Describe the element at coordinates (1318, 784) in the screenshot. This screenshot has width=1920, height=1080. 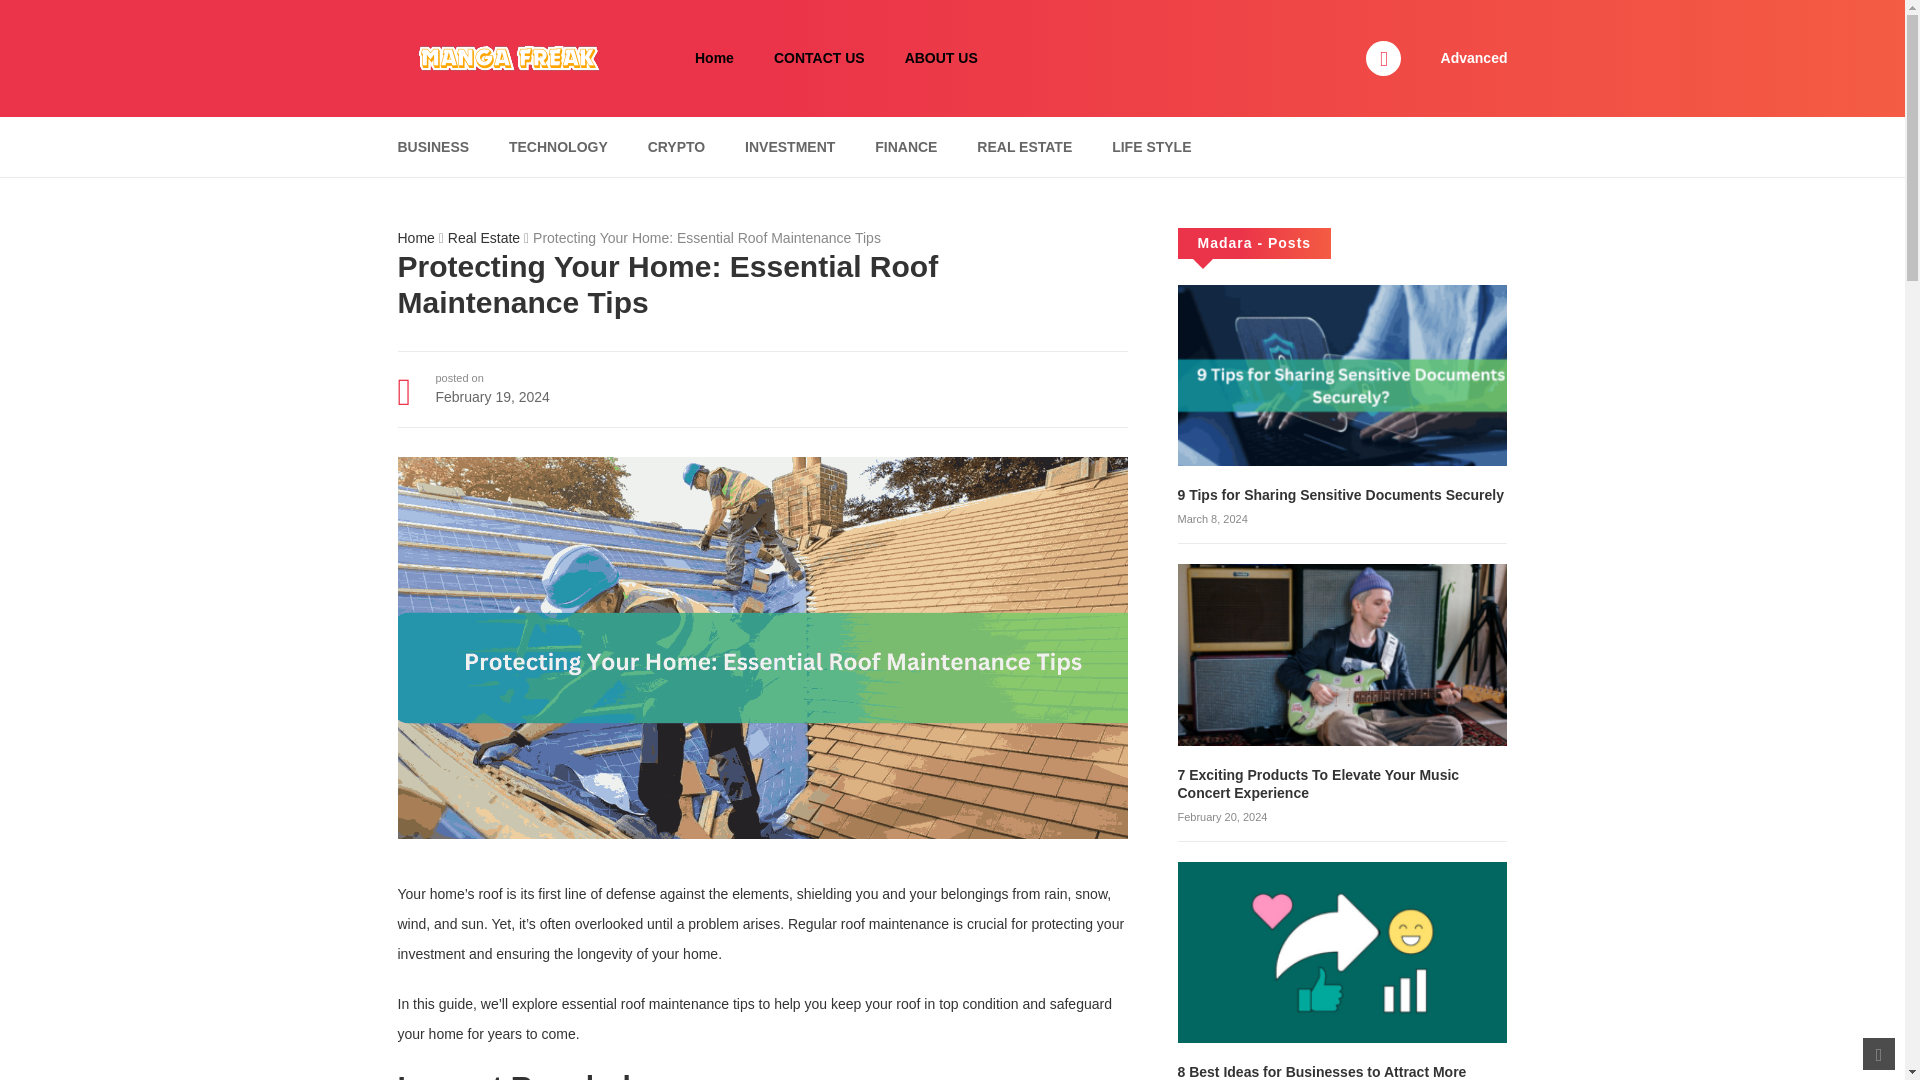
I see `7 Exciting Products To Elevate Your Music Concert Experience` at that location.